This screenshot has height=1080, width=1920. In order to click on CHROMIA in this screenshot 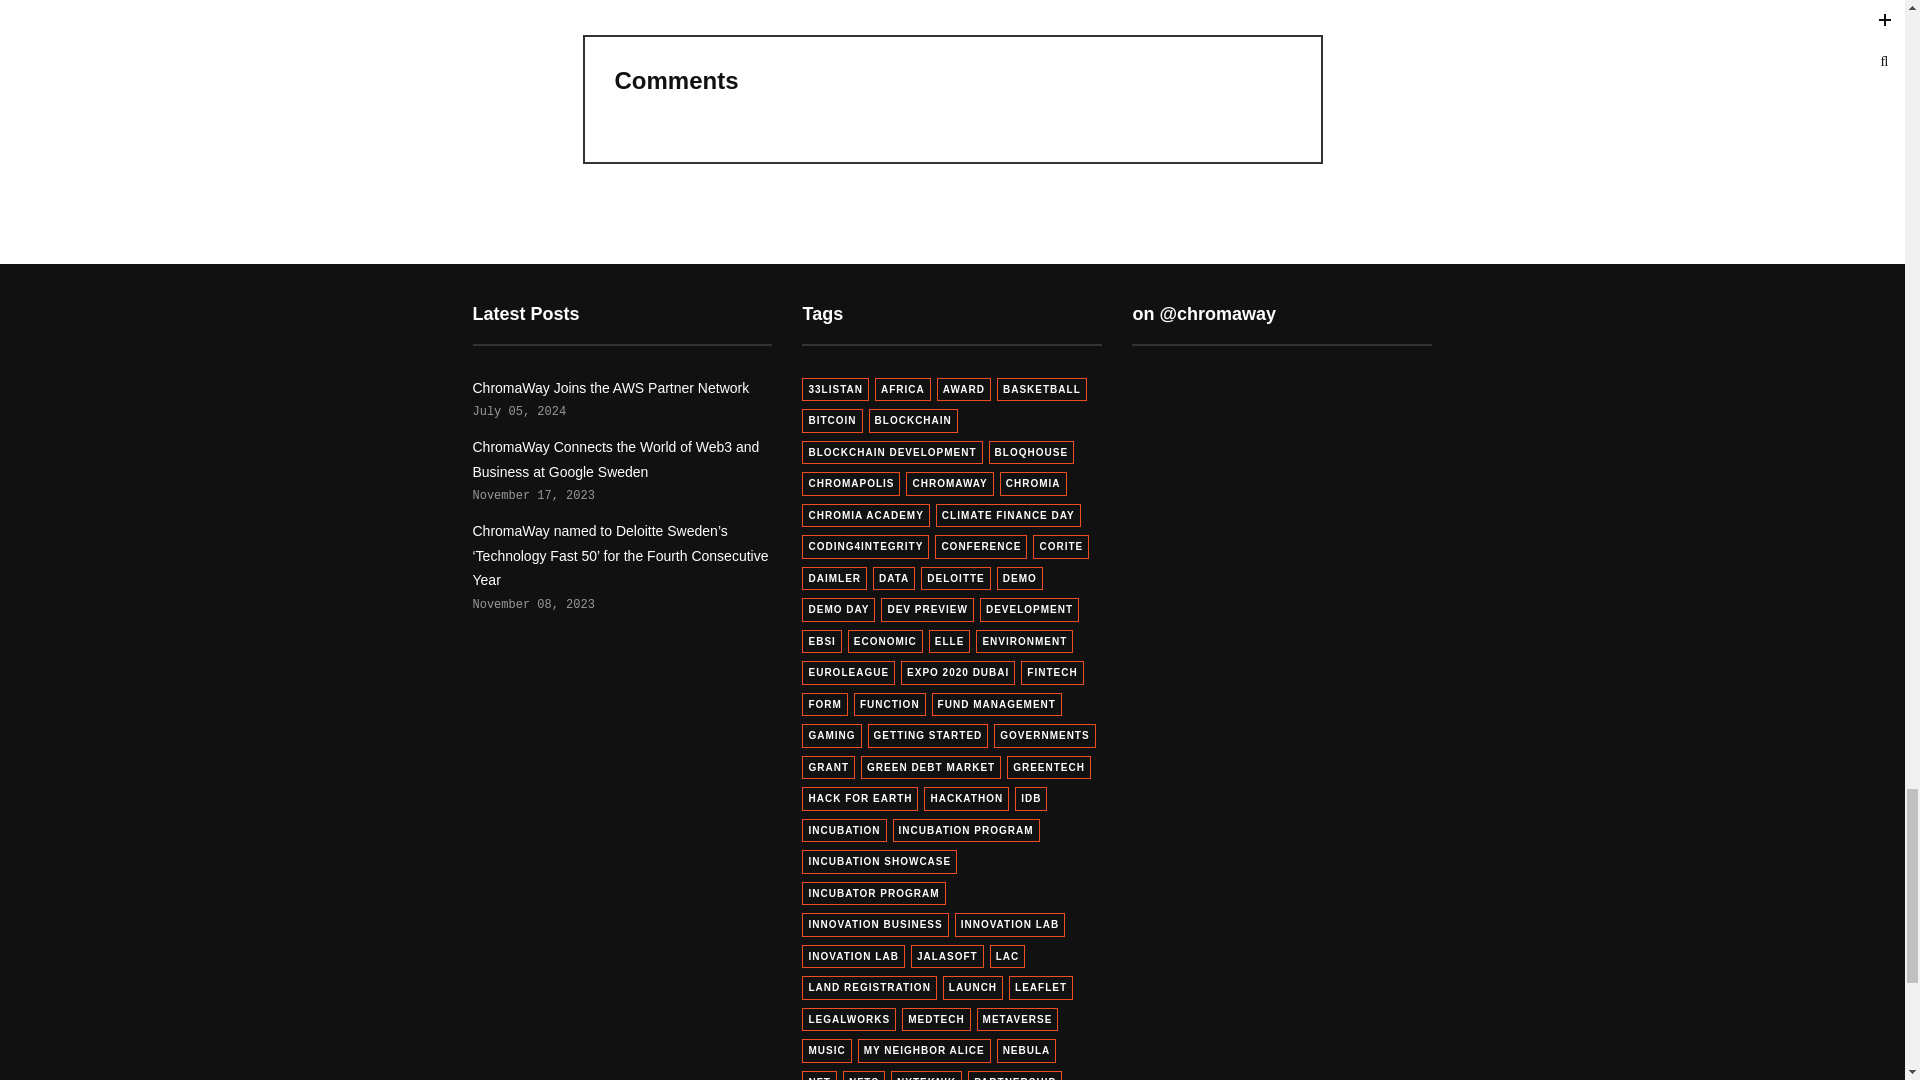, I will do `click(1034, 483)`.